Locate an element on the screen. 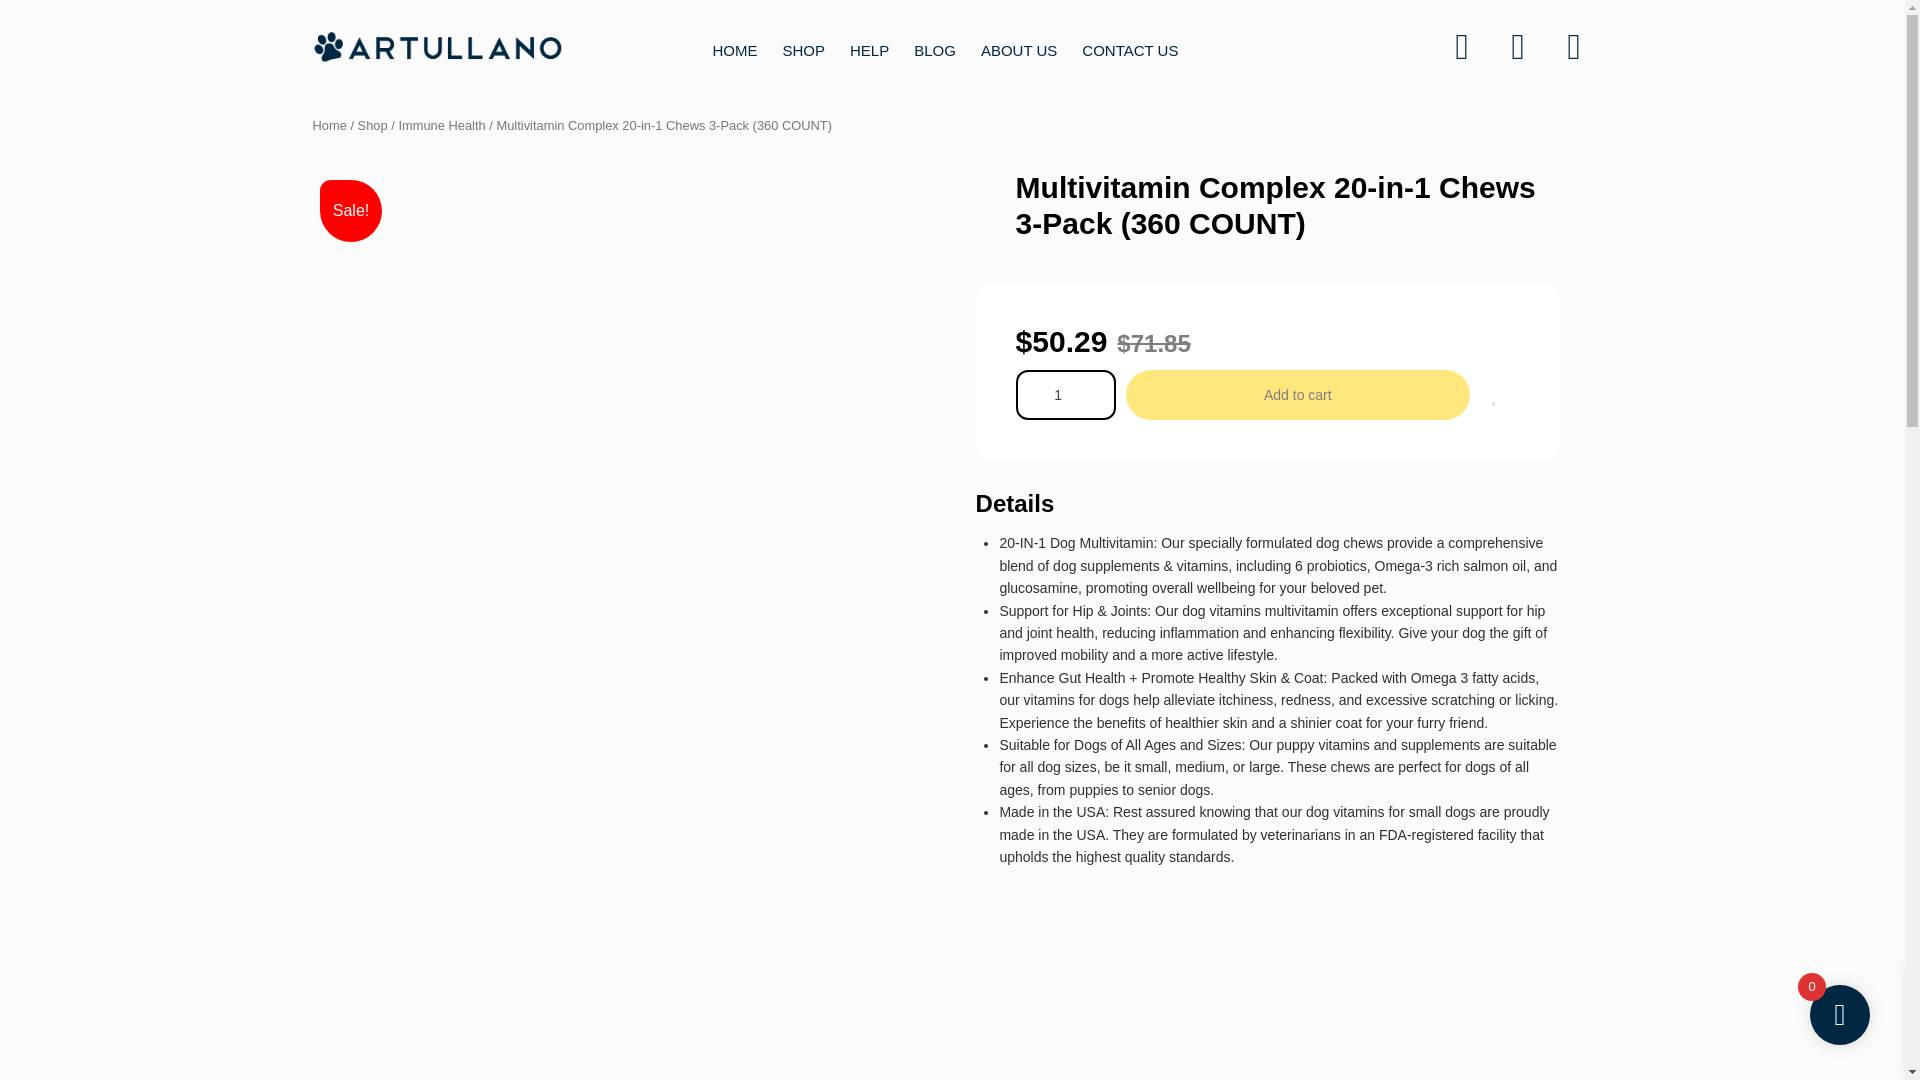  SHOP is located at coordinates (803, 50).